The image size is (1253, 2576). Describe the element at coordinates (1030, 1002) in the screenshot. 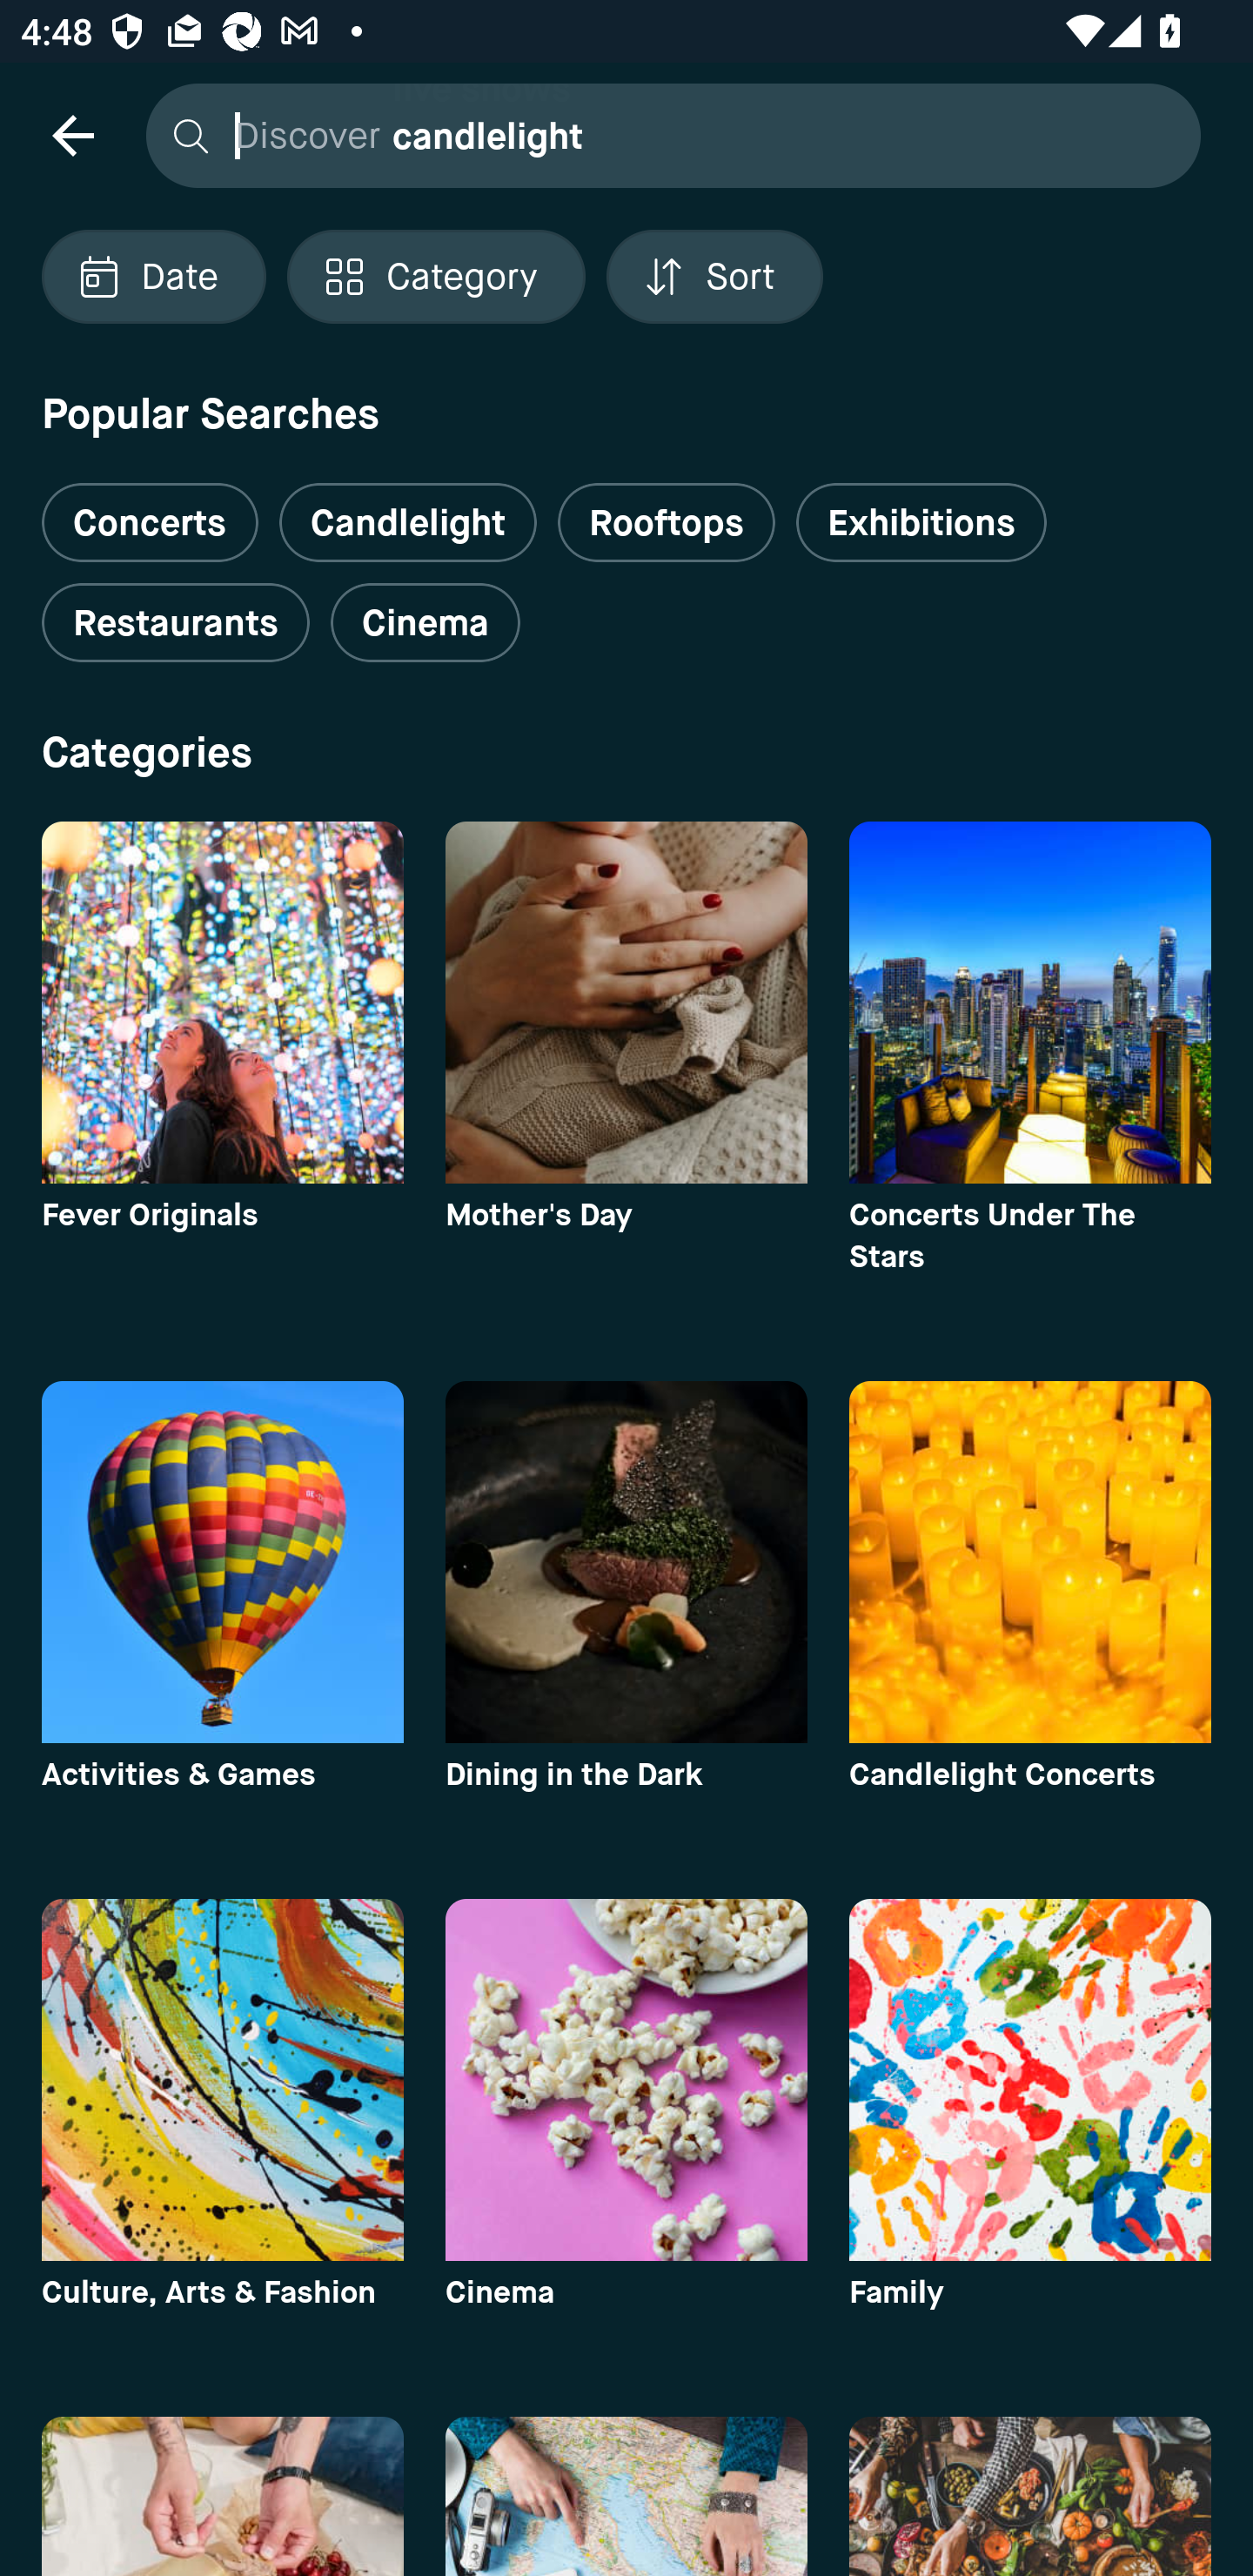

I see `category image` at that location.